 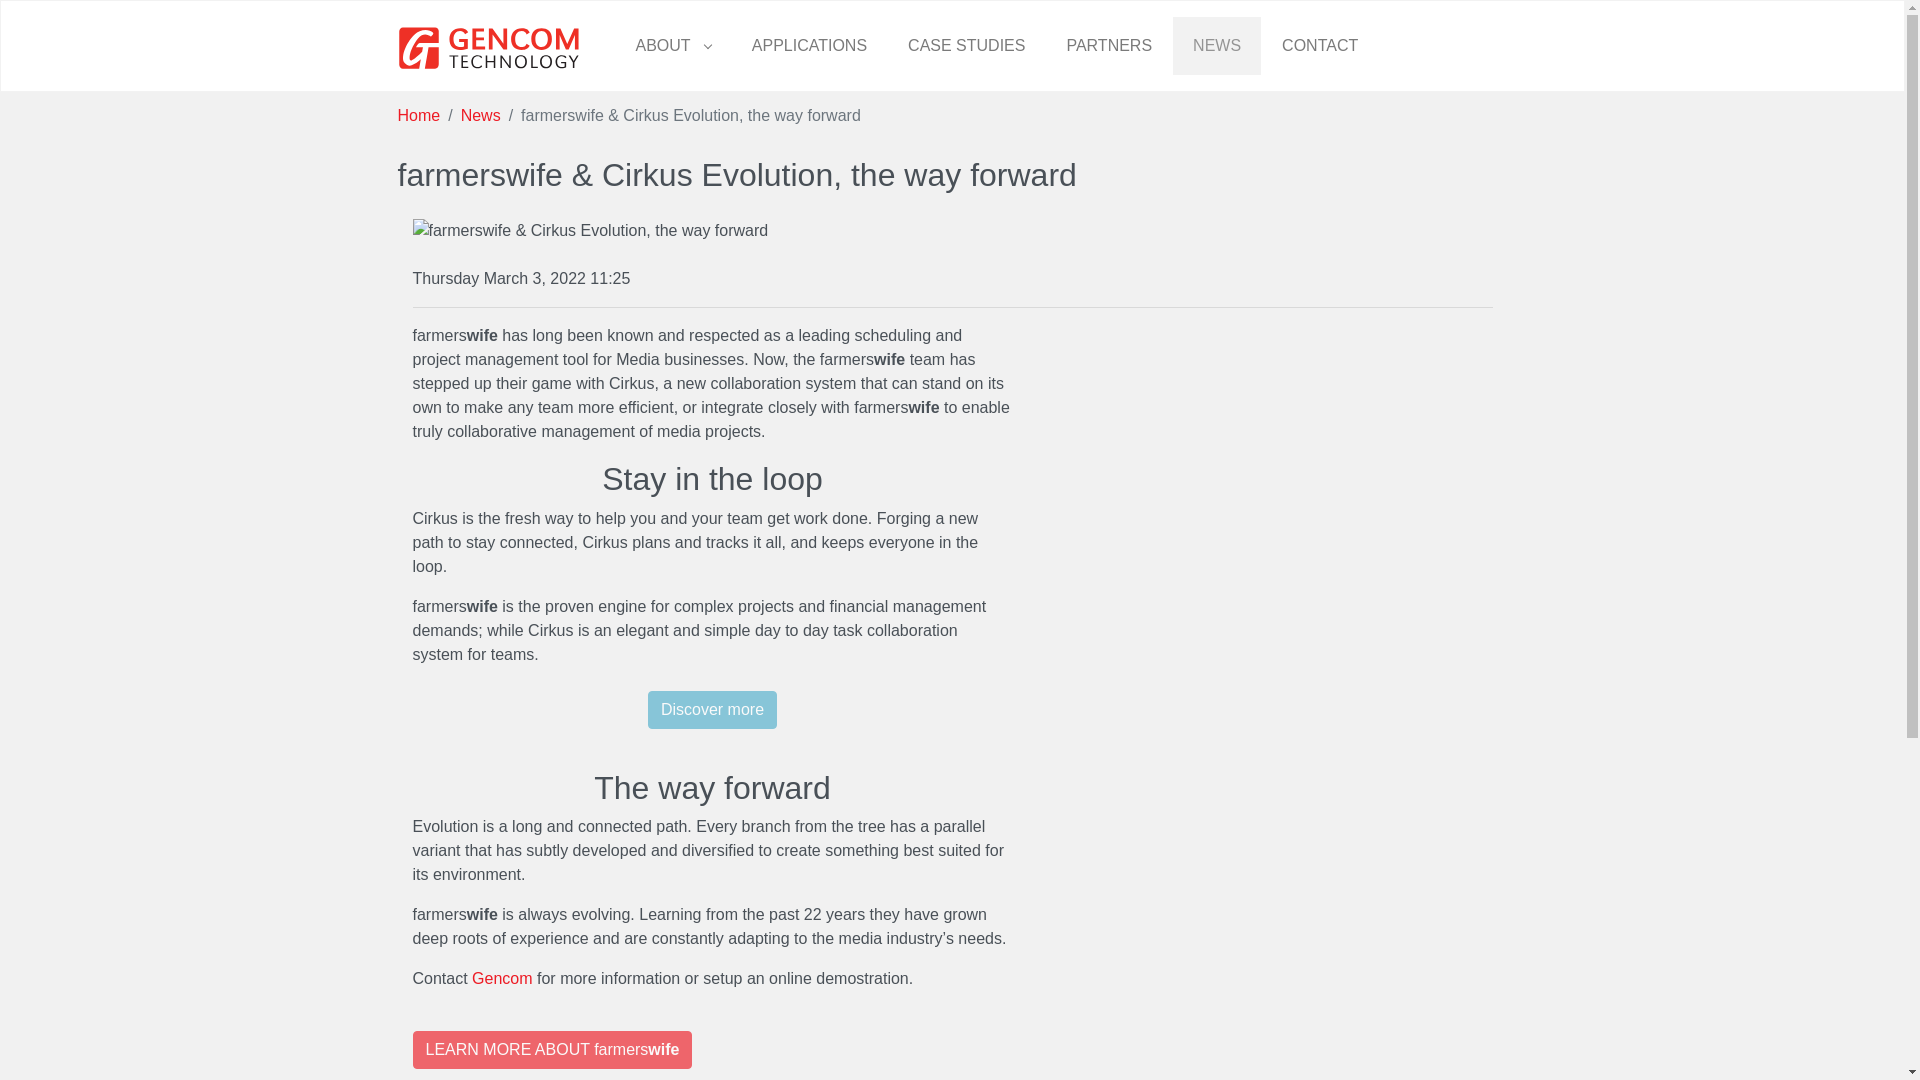 What do you see at coordinates (674, 46) in the screenshot?
I see `ABOUT` at bounding box center [674, 46].